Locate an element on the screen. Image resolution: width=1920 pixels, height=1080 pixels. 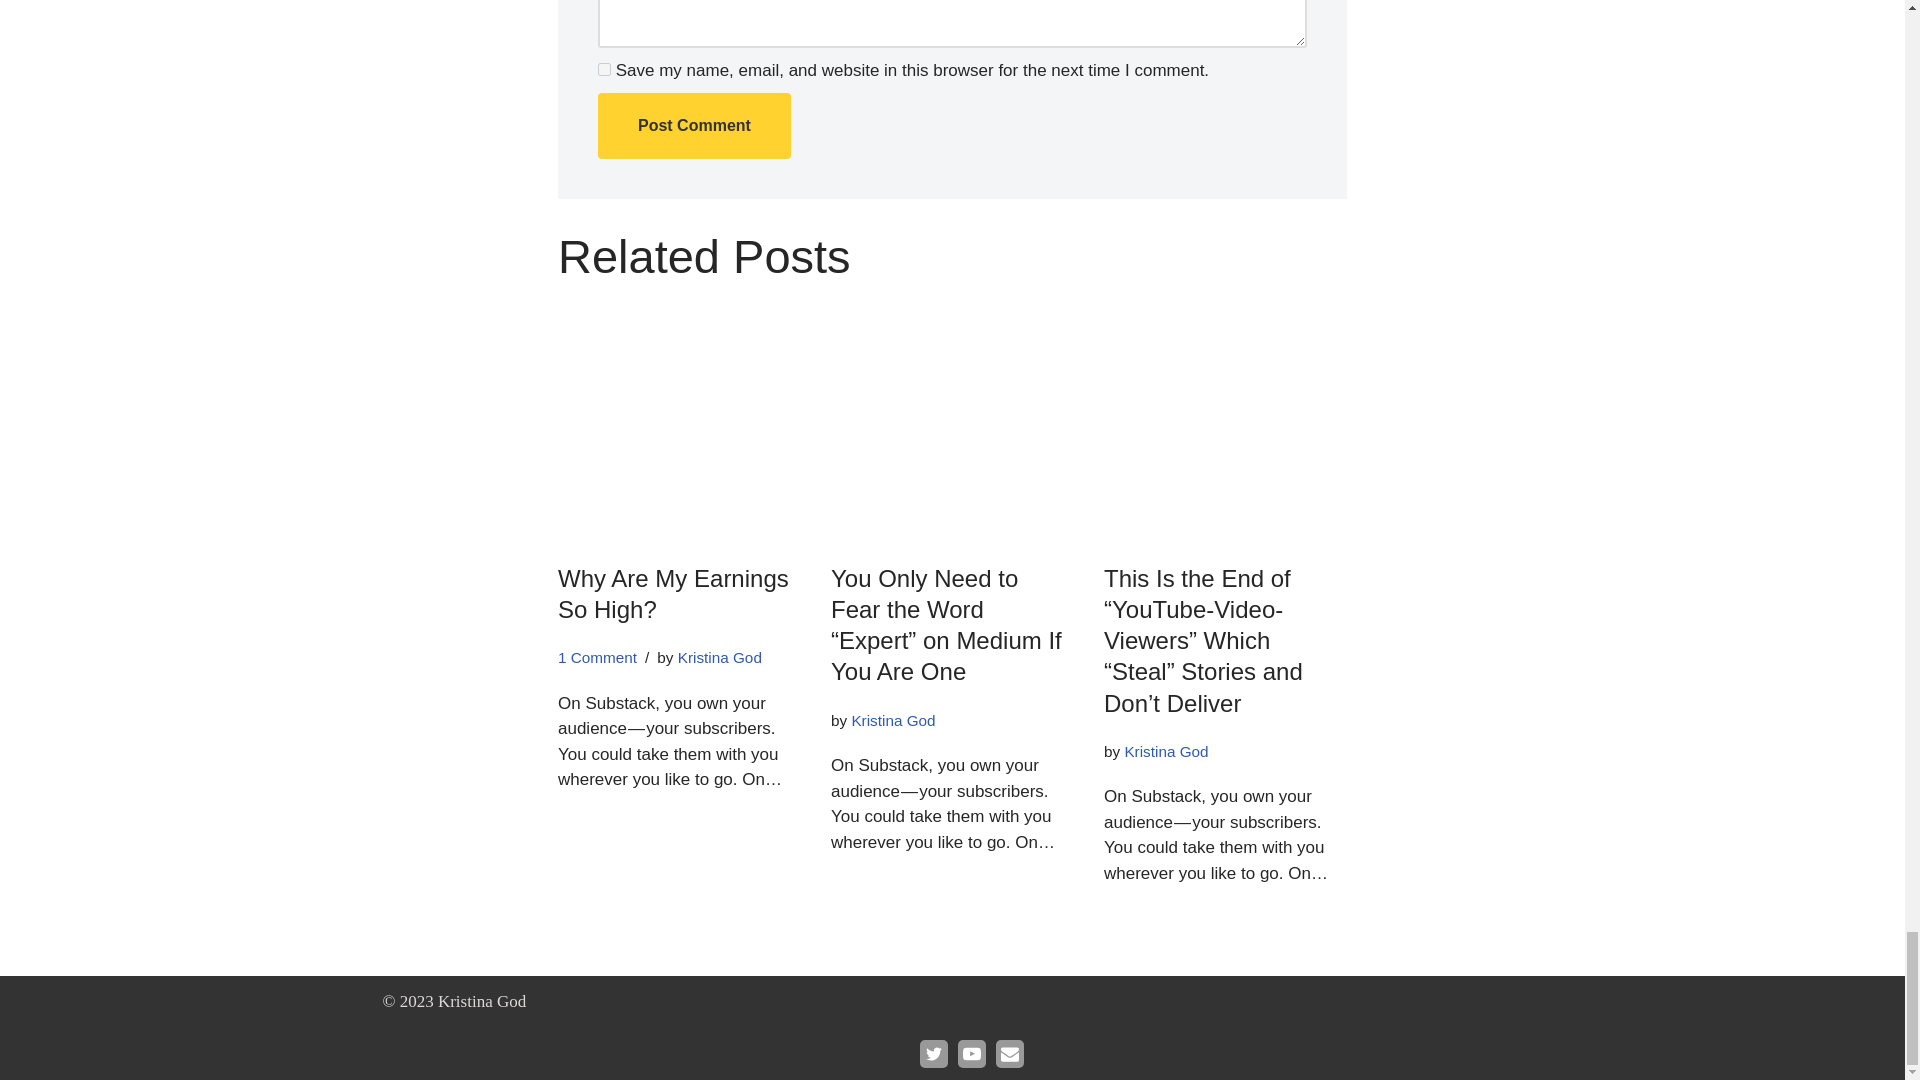
Post Comment is located at coordinates (694, 125).